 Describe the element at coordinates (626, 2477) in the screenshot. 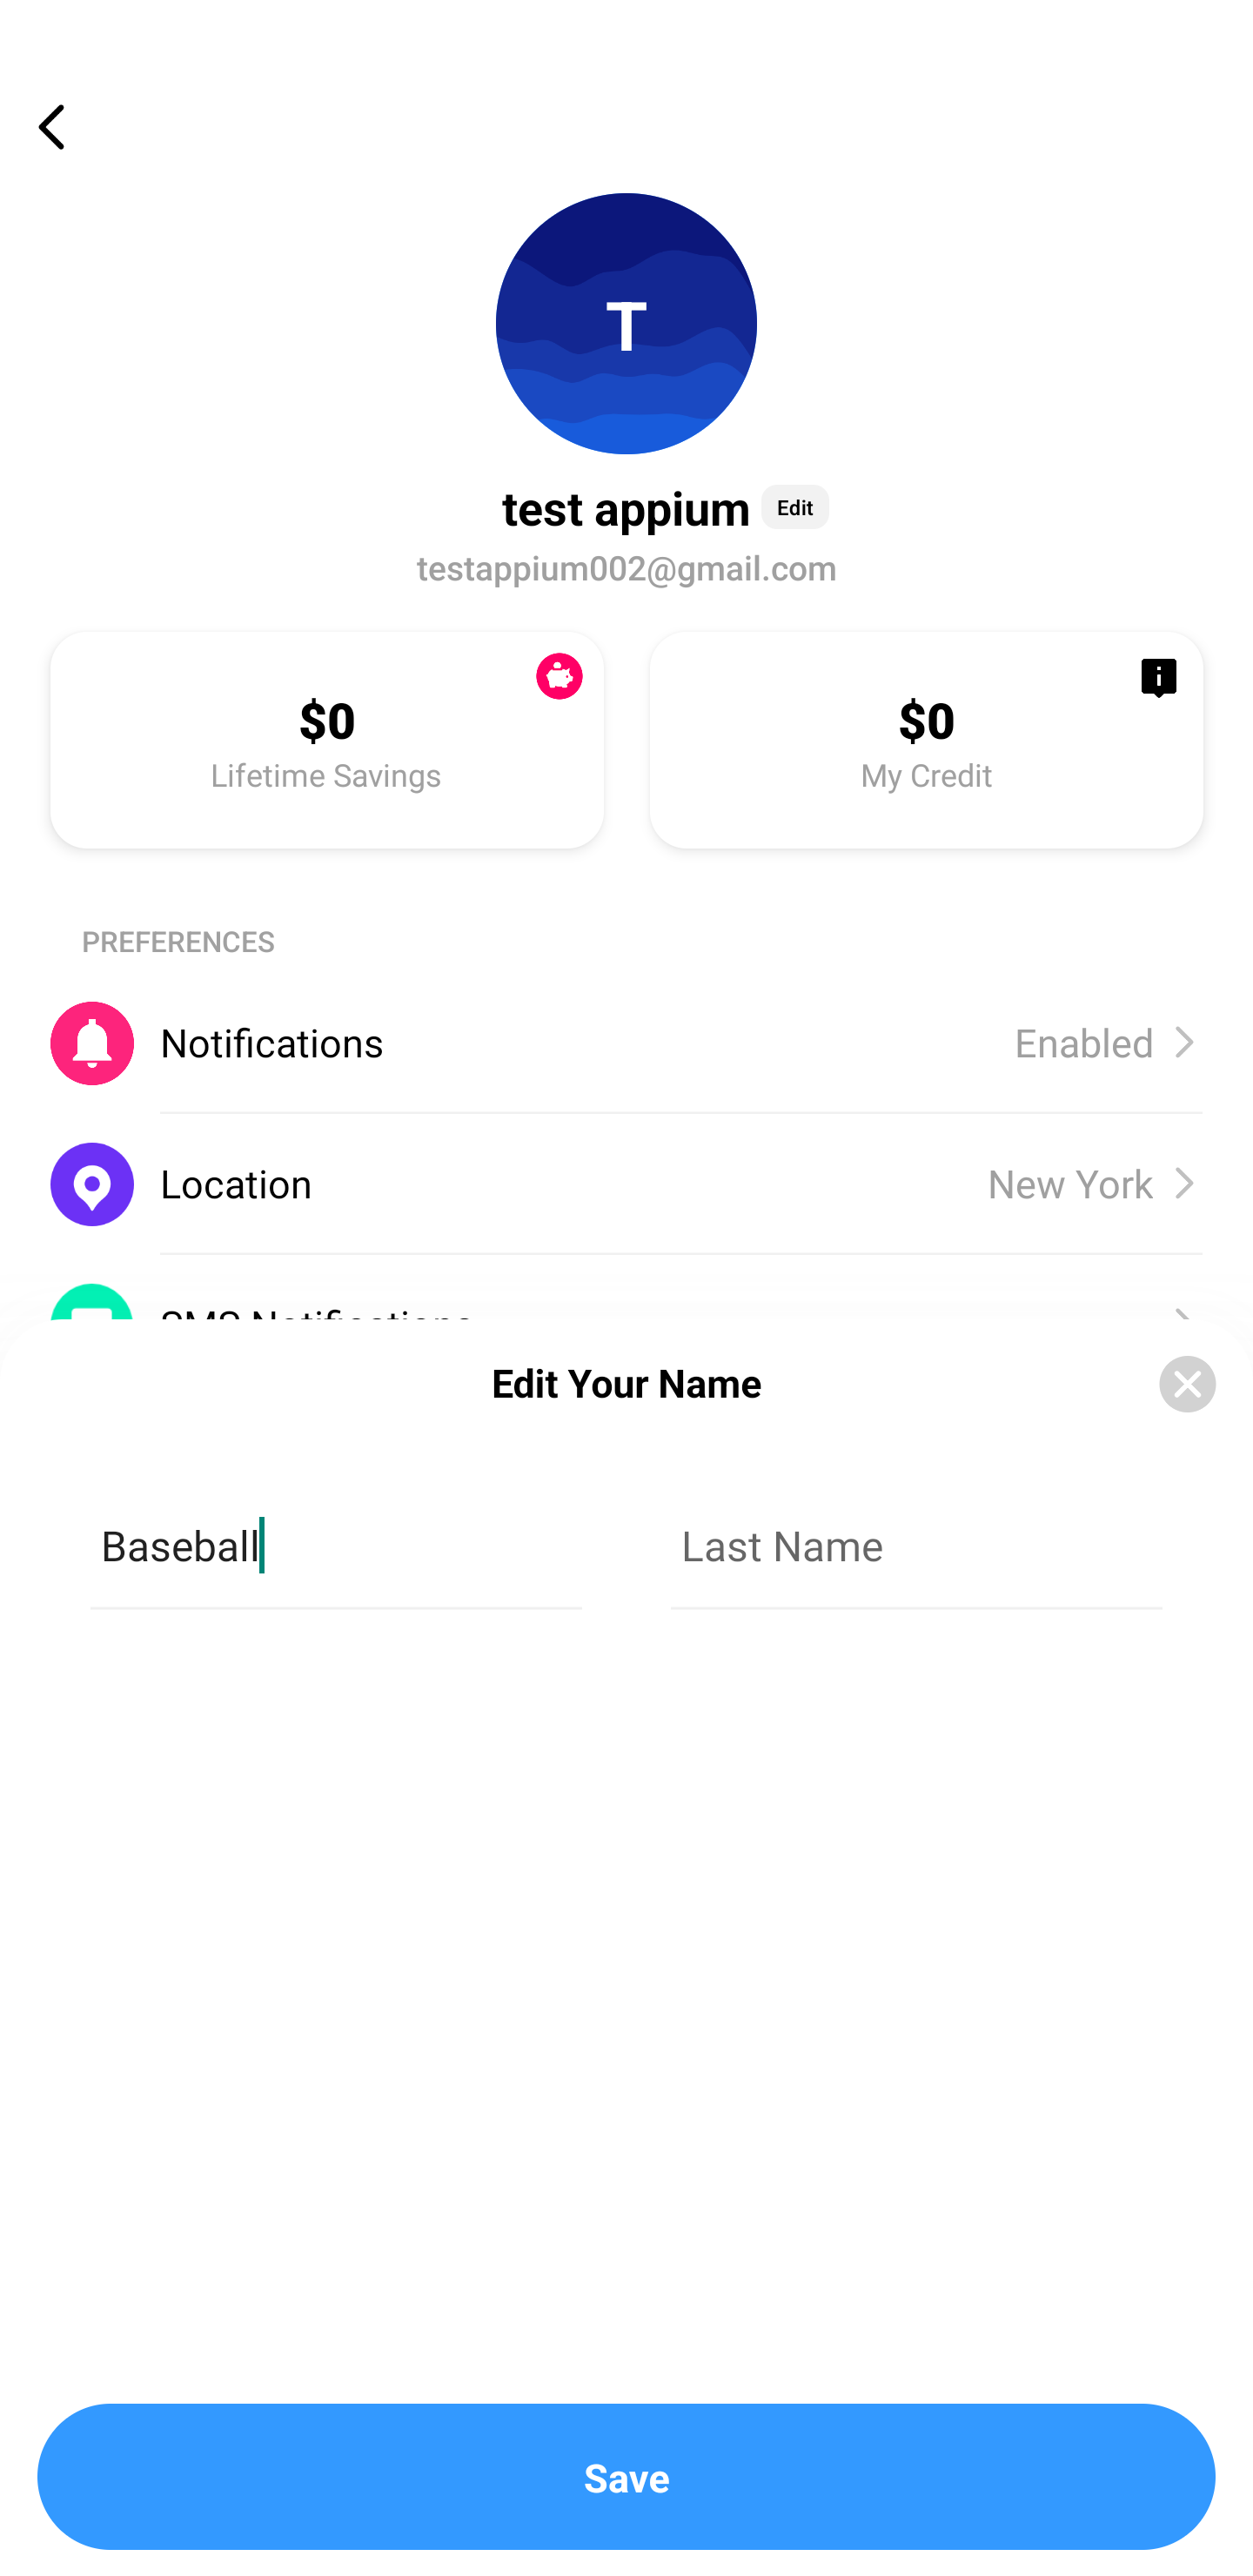

I see `Save` at that location.